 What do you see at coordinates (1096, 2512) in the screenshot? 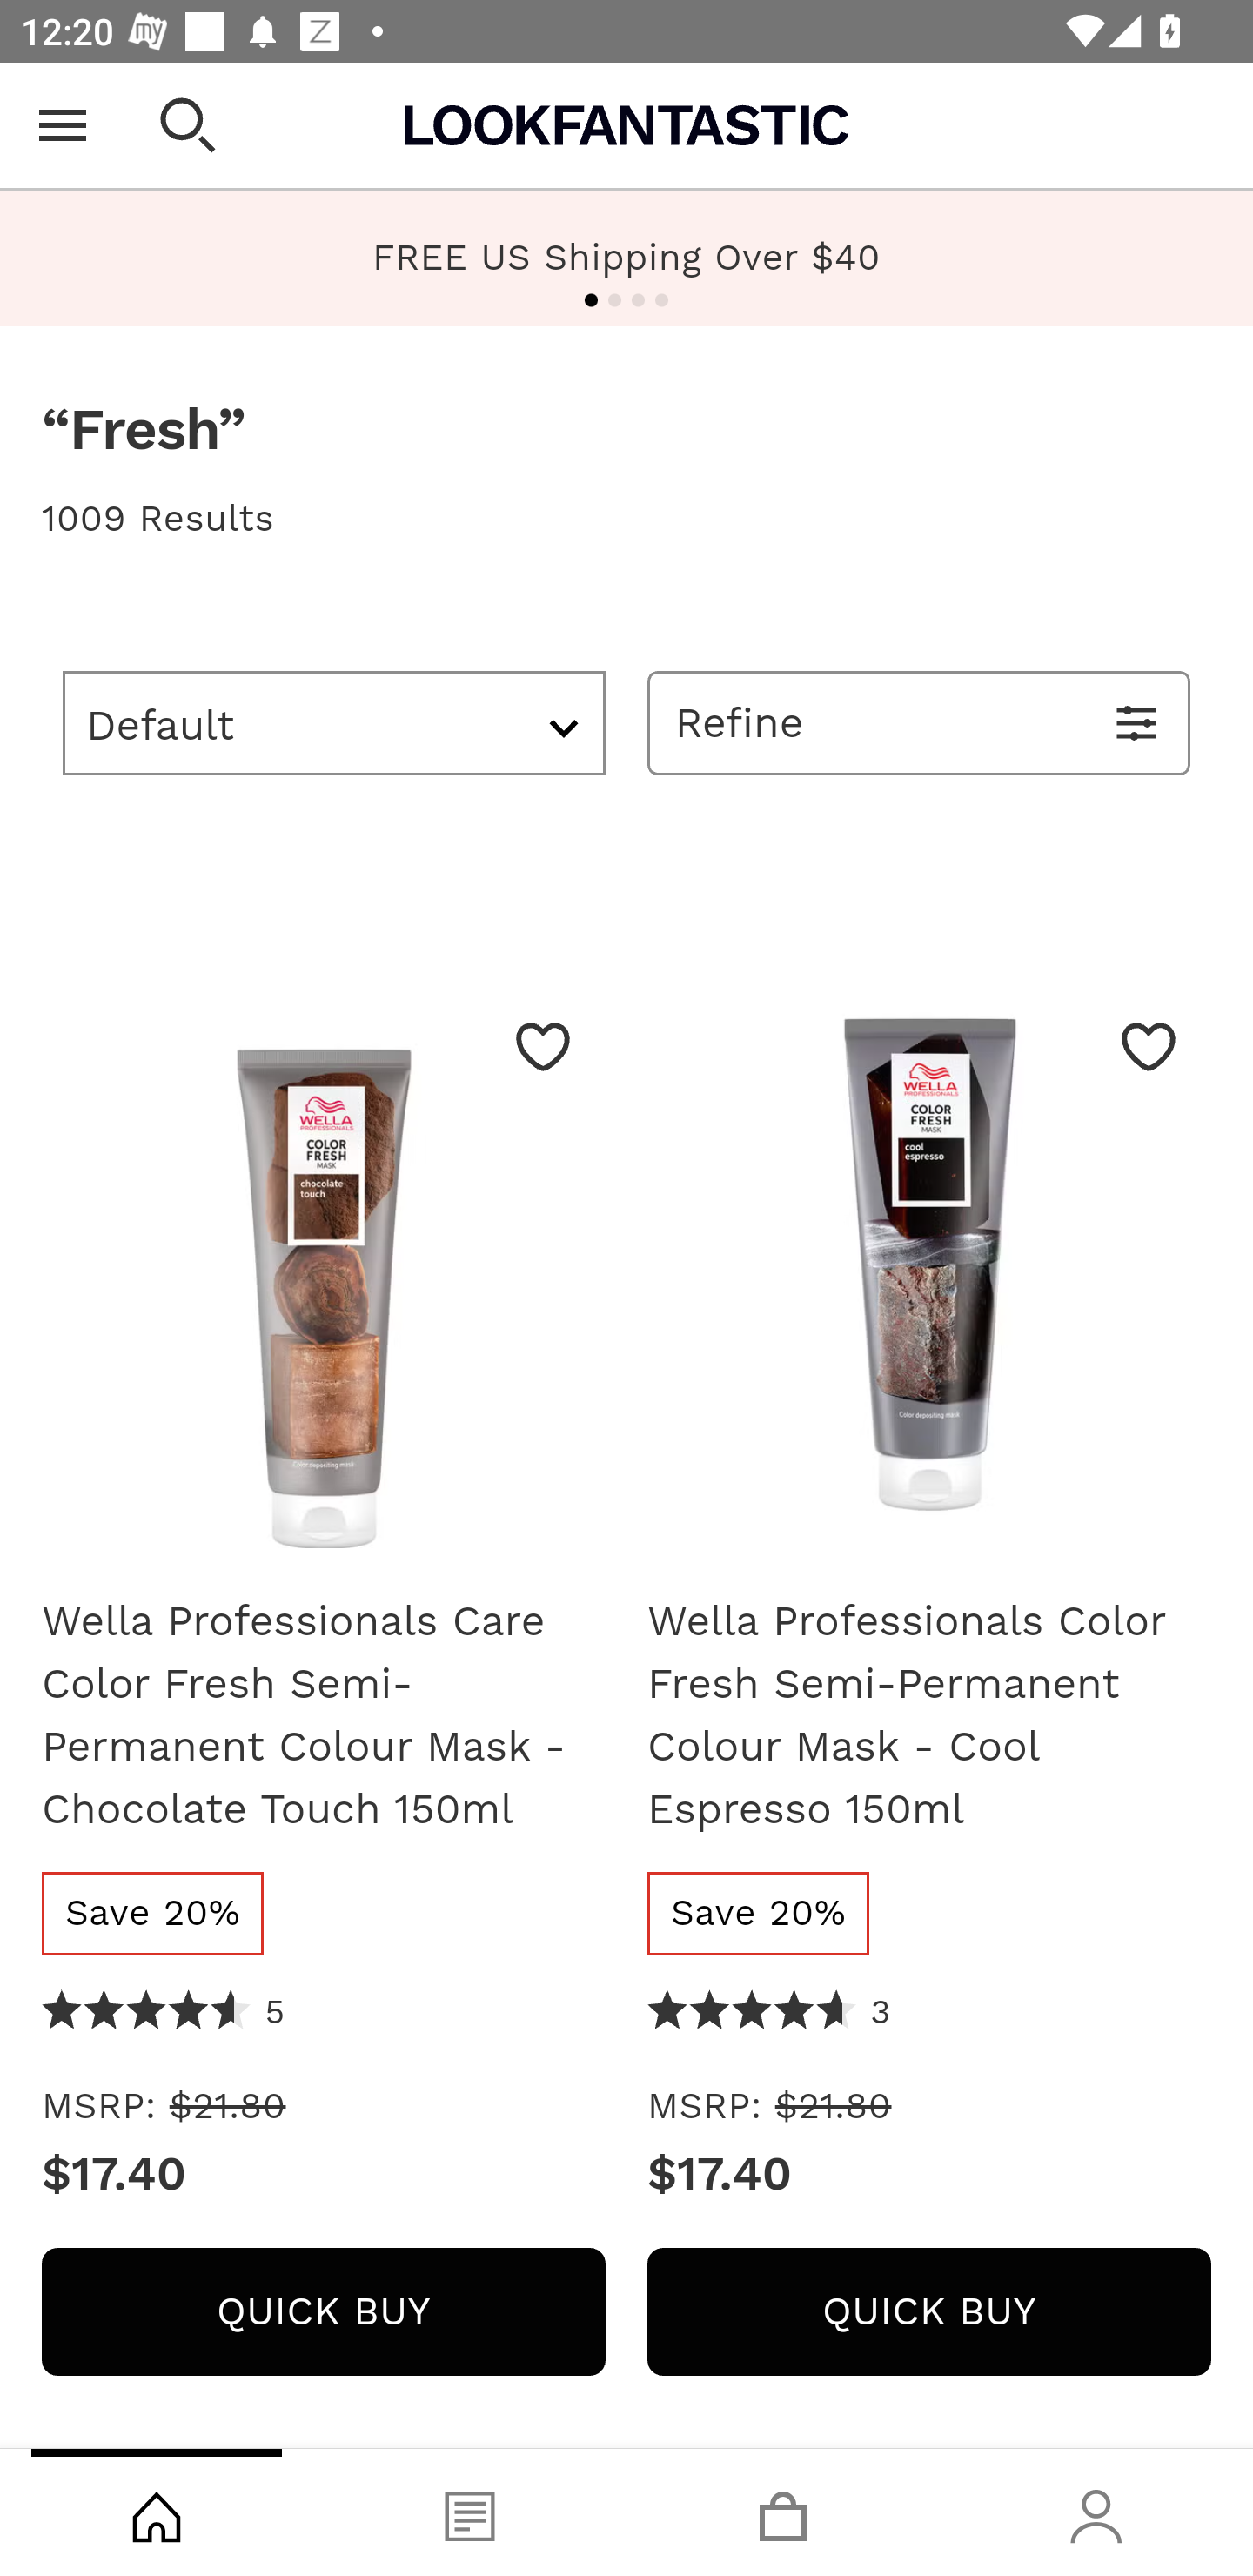
I see `Account, tab, 4 of 4` at bounding box center [1096, 2512].